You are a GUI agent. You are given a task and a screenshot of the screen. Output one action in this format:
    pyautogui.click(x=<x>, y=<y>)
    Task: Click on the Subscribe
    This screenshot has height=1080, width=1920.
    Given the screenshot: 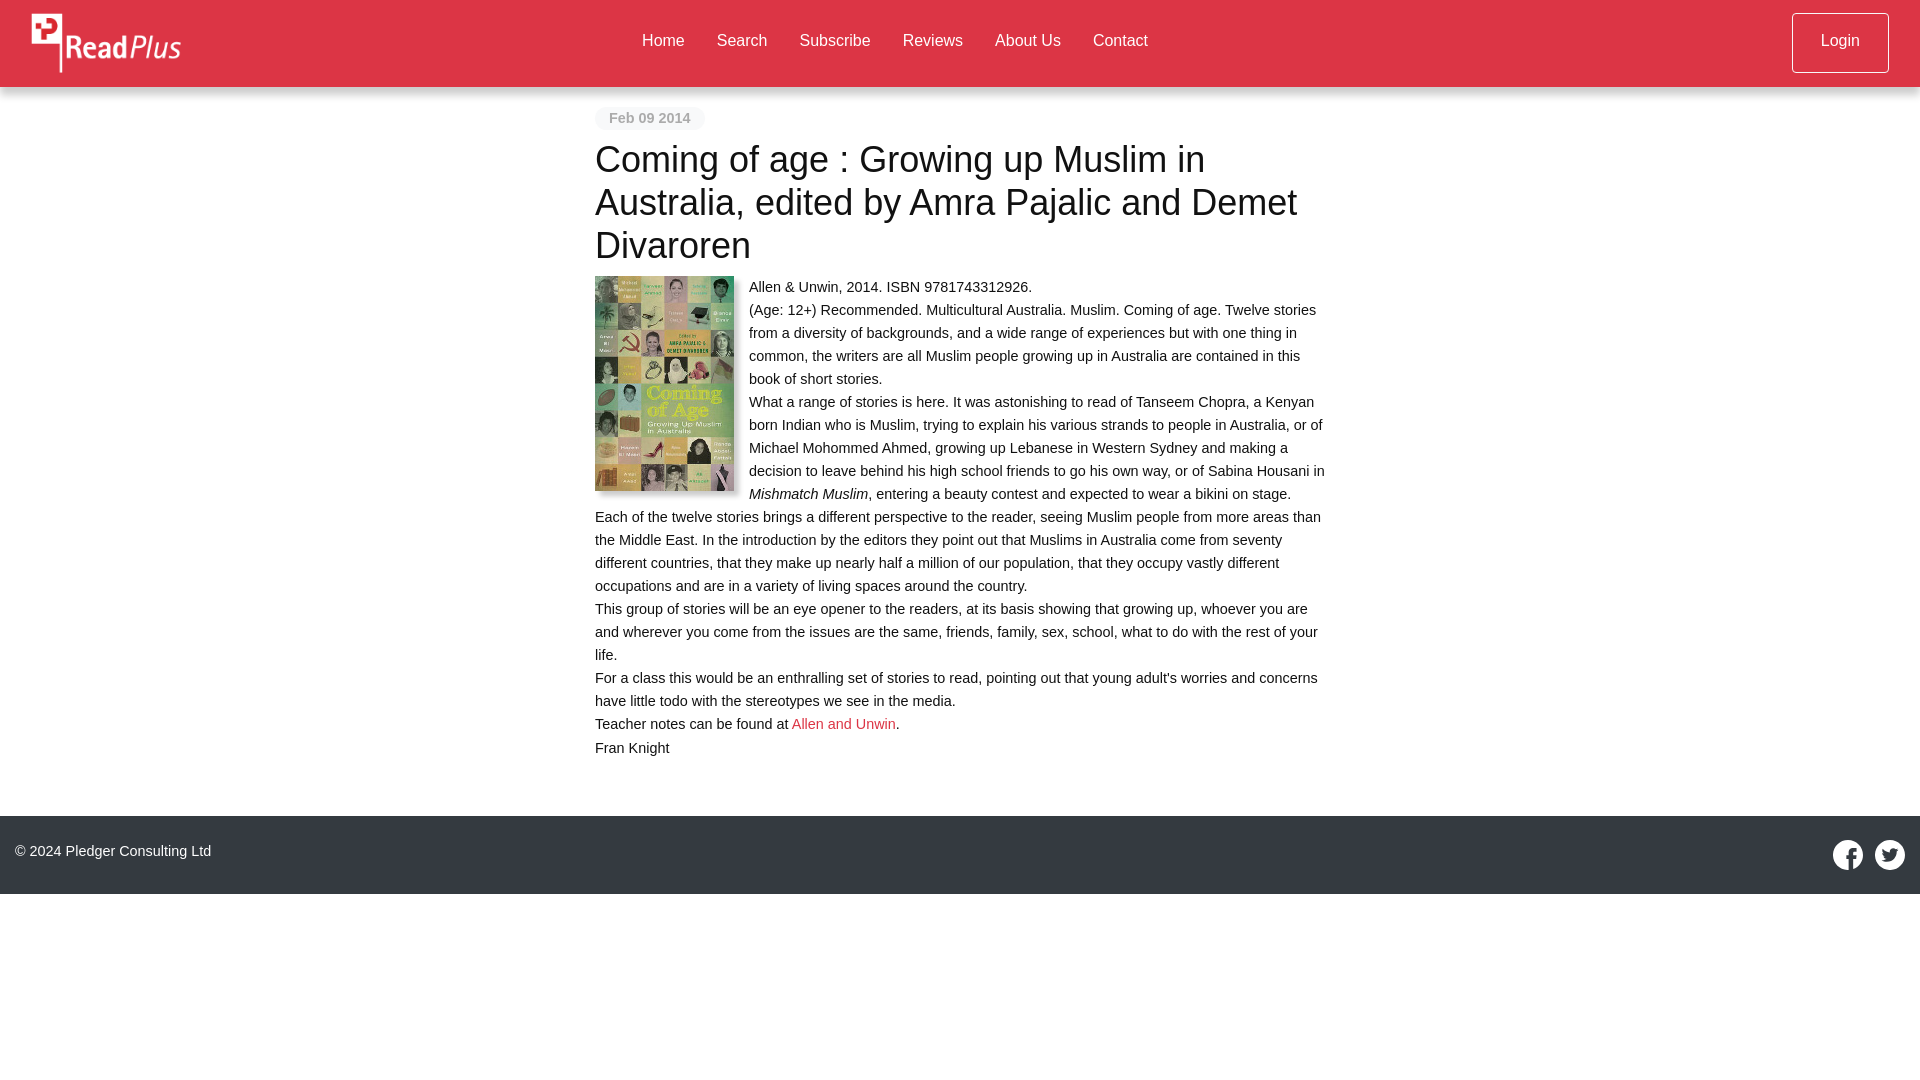 What is the action you would take?
    pyautogui.click(x=834, y=42)
    